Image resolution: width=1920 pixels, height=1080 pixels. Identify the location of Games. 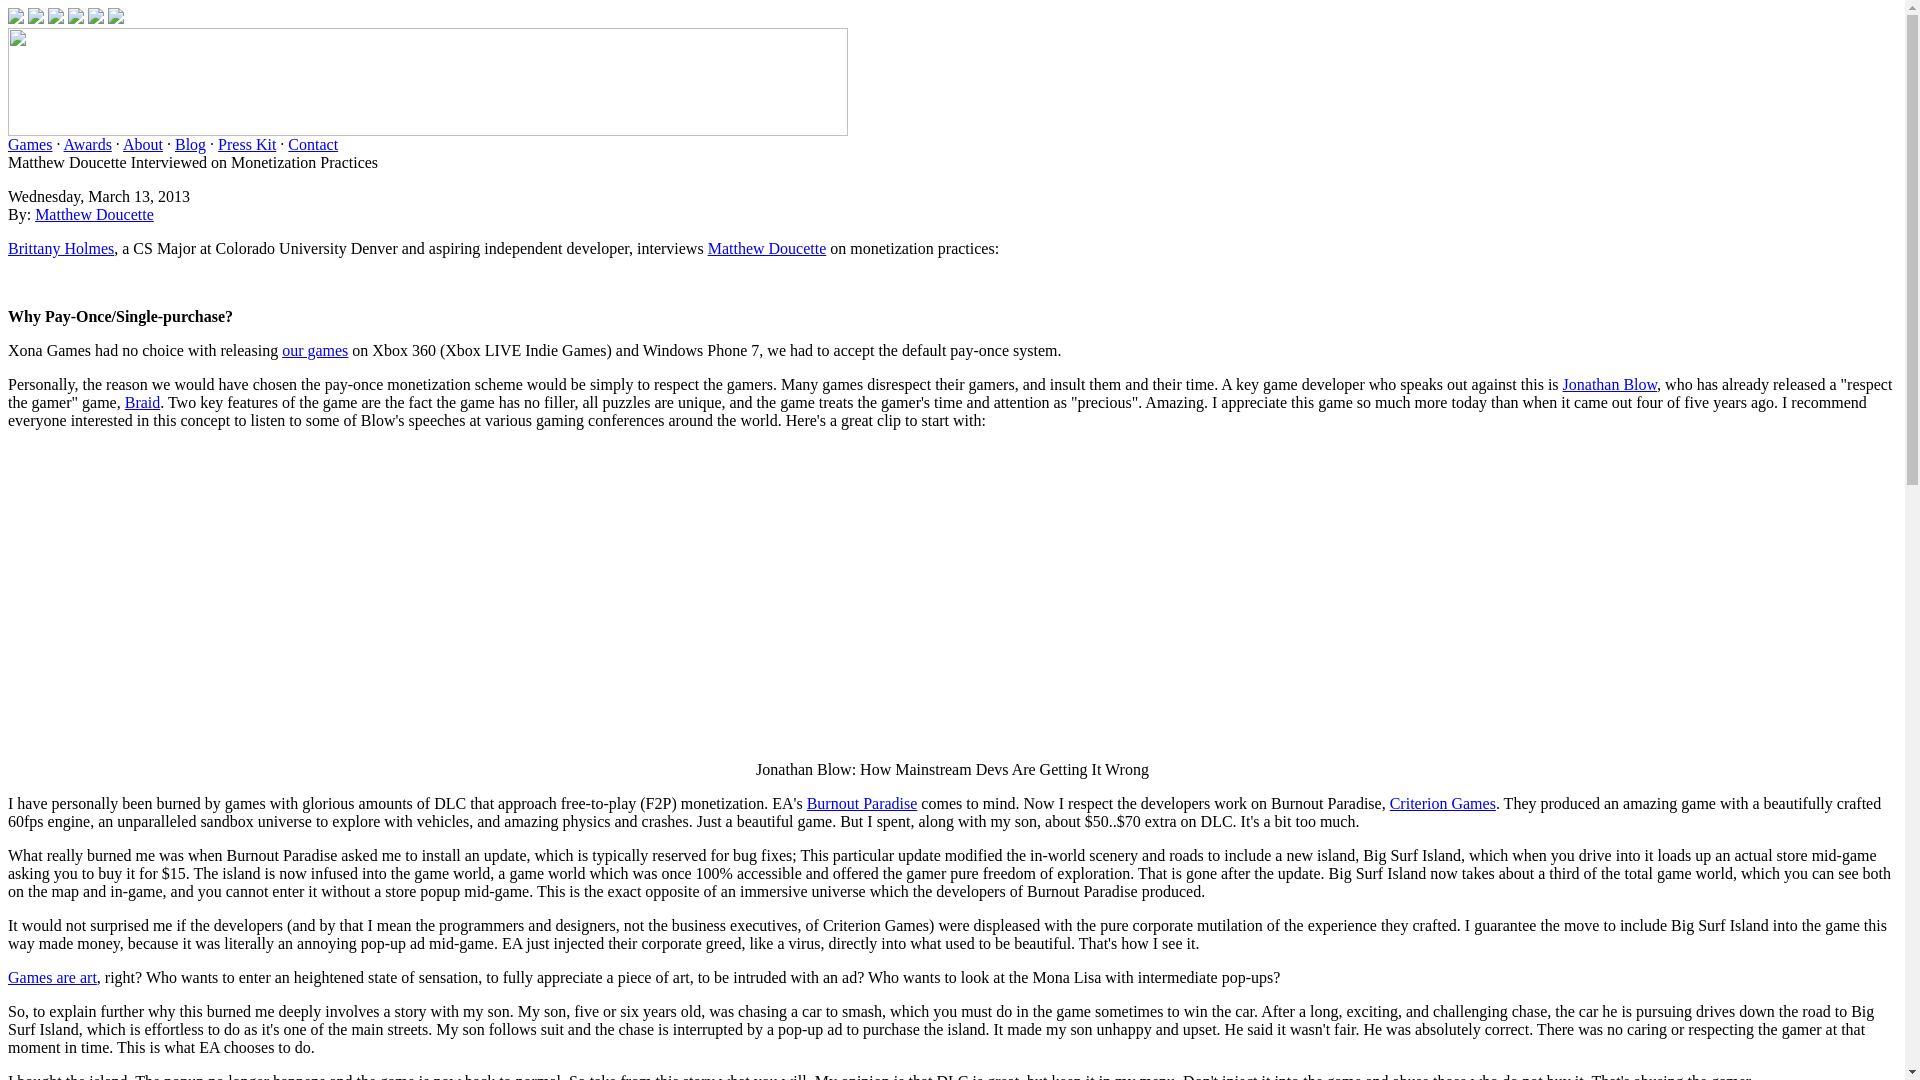
(29, 144).